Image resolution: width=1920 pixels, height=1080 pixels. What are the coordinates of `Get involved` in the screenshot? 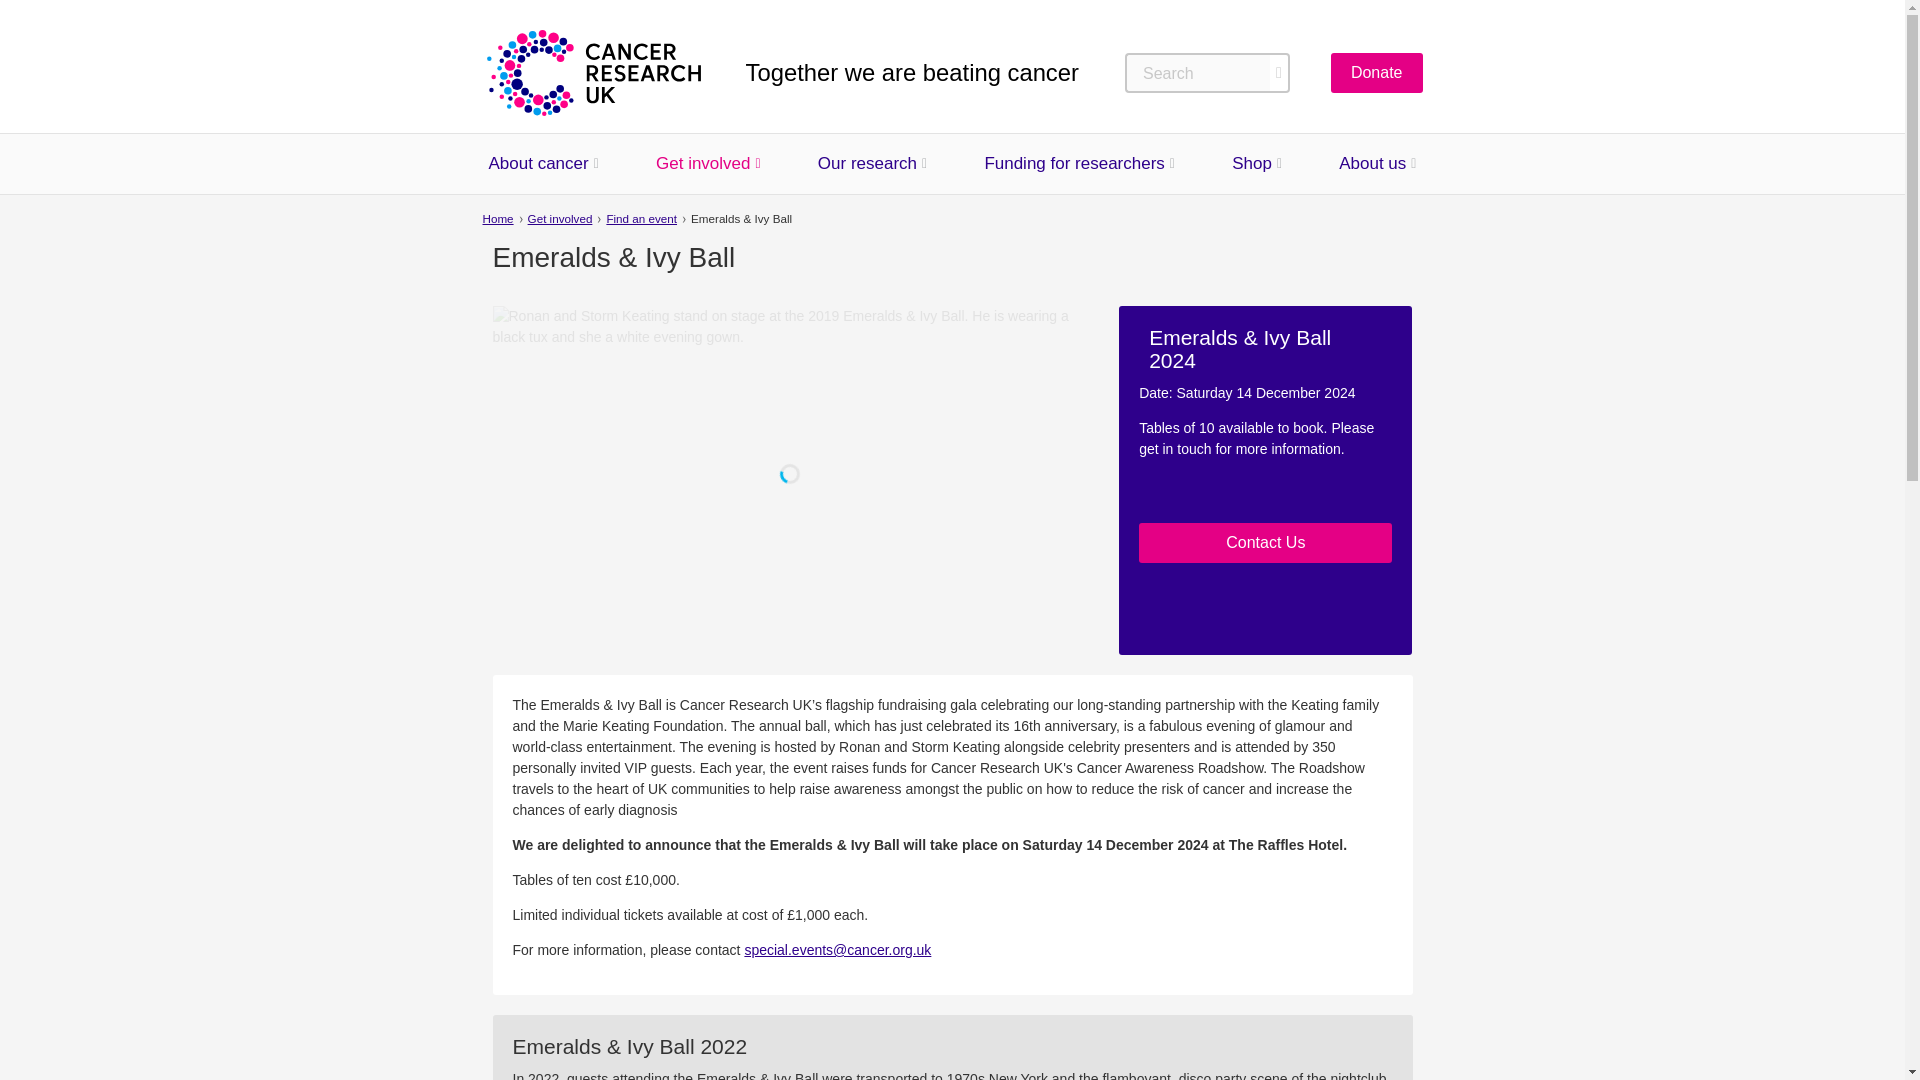 It's located at (703, 164).